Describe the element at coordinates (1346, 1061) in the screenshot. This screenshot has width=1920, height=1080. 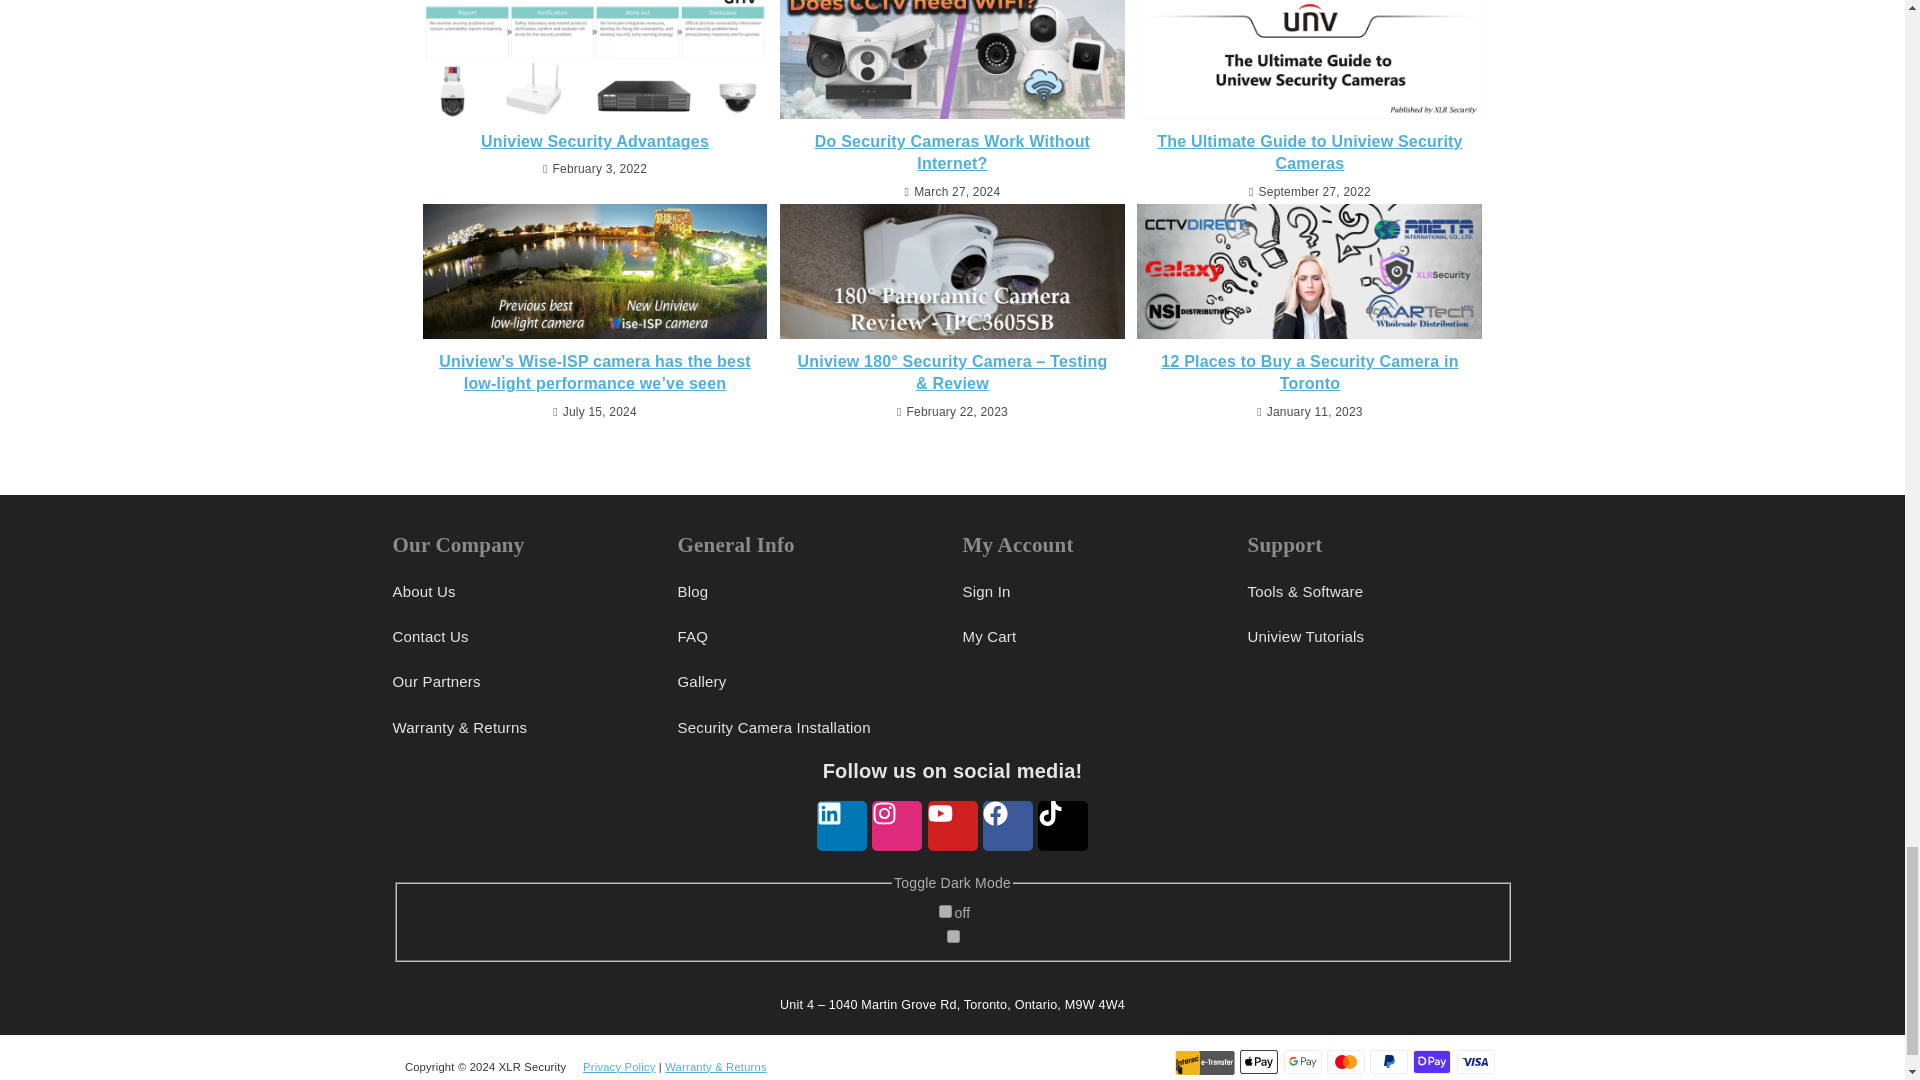
I see `Mastercard` at that location.